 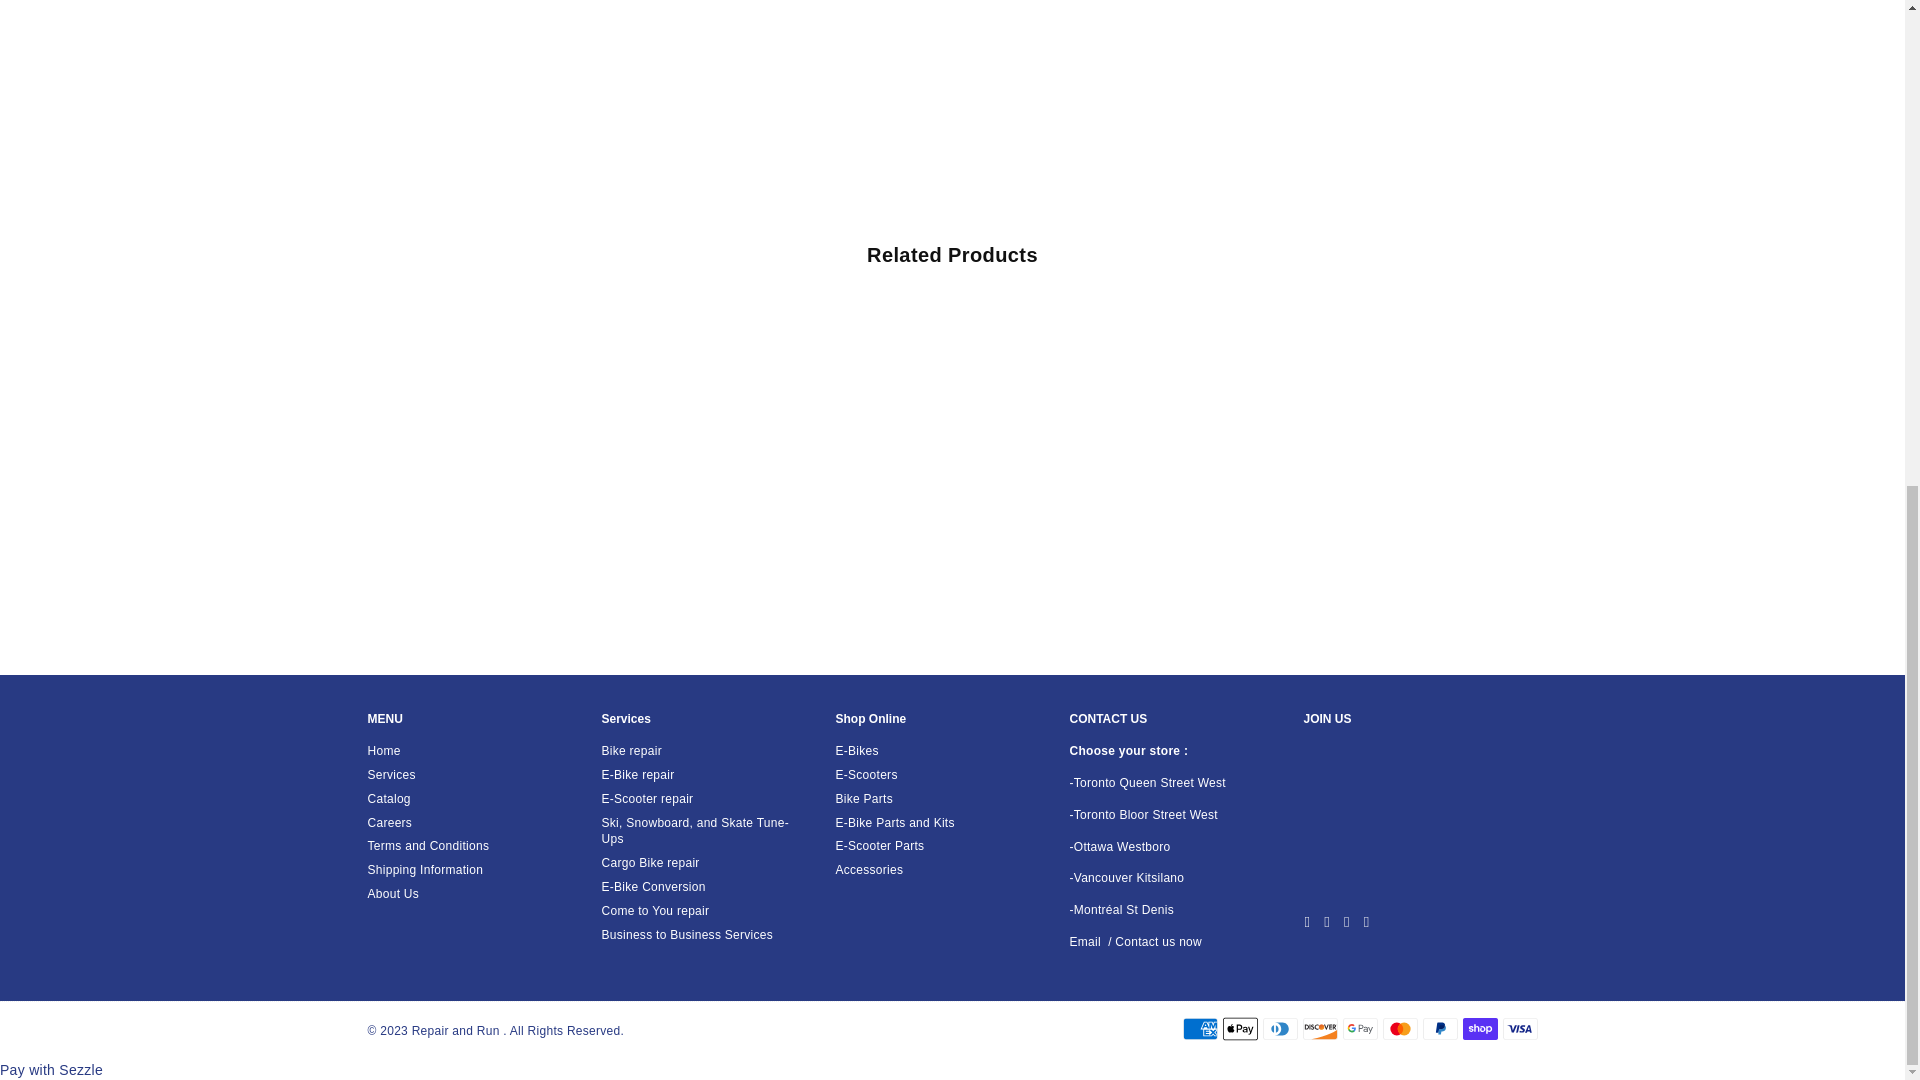 What do you see at coordinates (1479, 1029) in the screenshot?
I see `Shop Pay` at bounding box center [1479, 1029].